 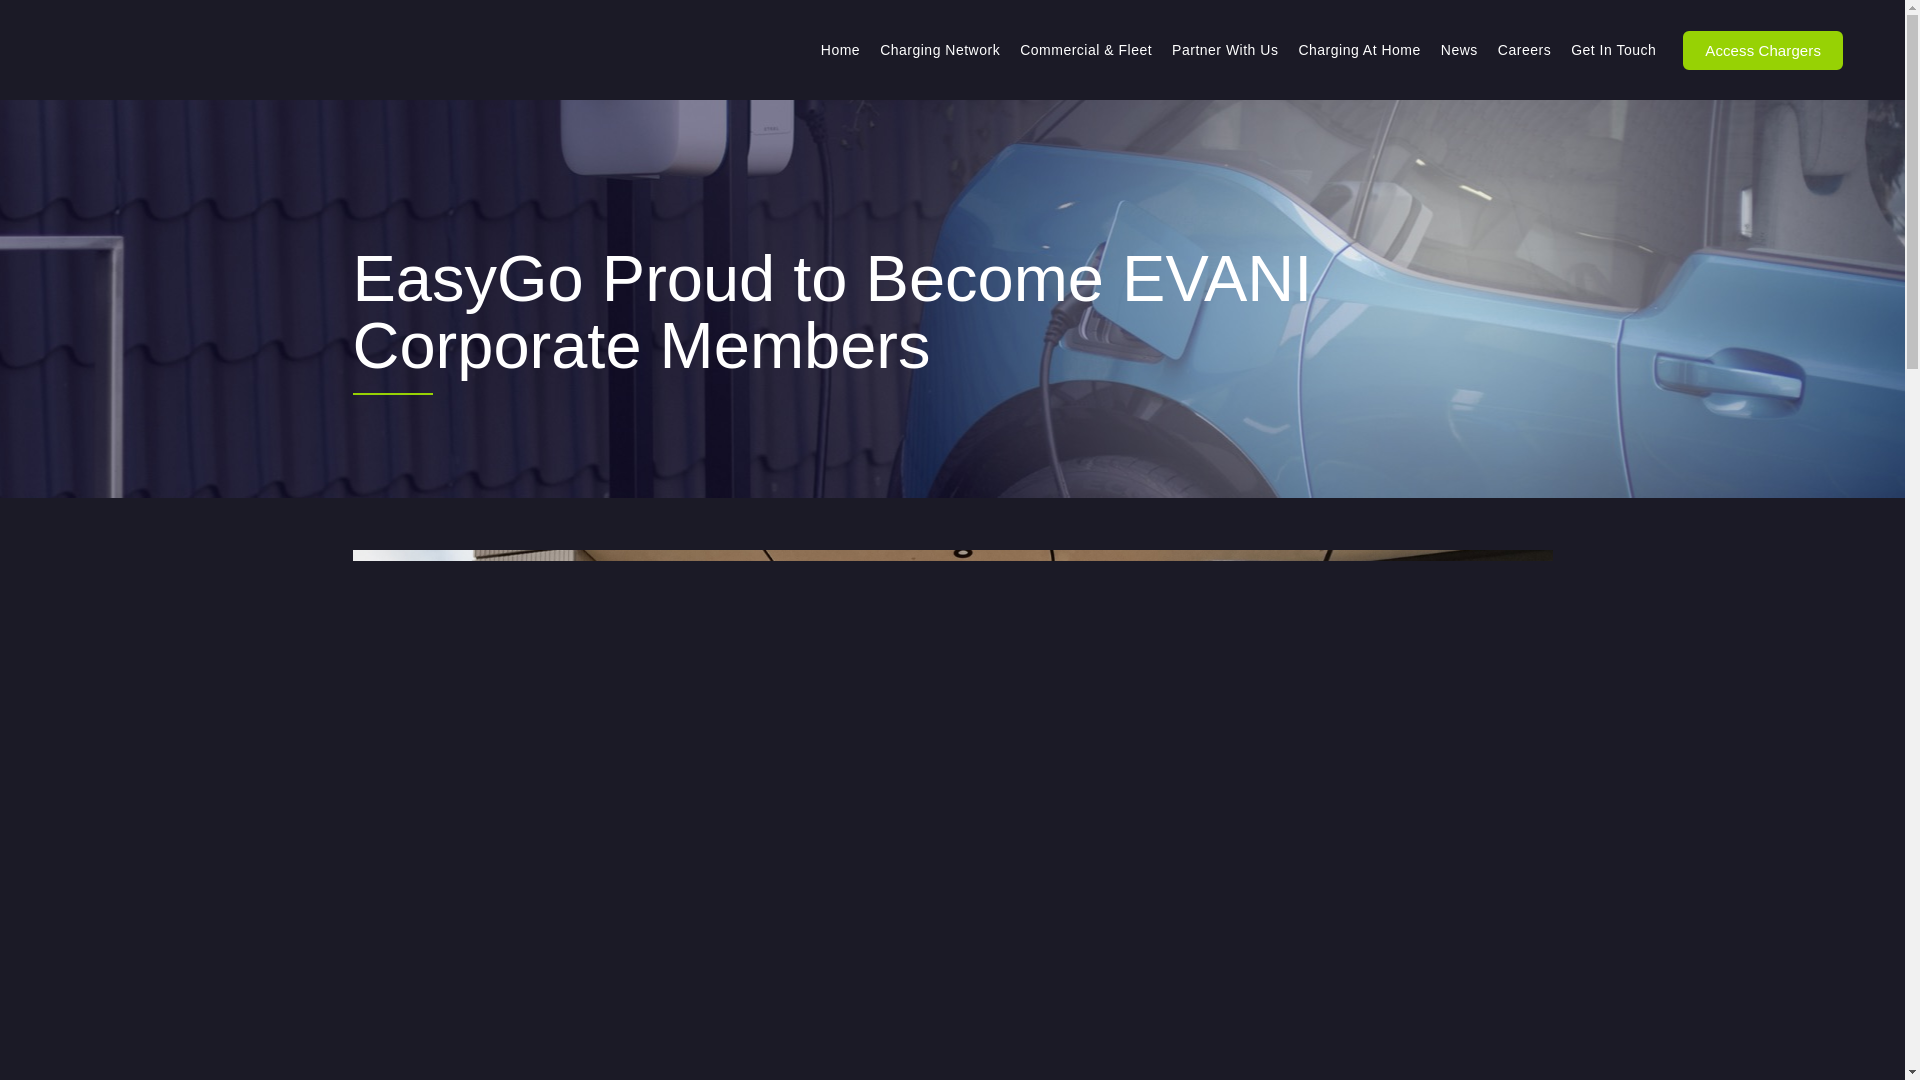 What do you see at coordinates (1224, 50) in the screenshot?
I see `Partner With Us` at bounding box center [1224, 50].